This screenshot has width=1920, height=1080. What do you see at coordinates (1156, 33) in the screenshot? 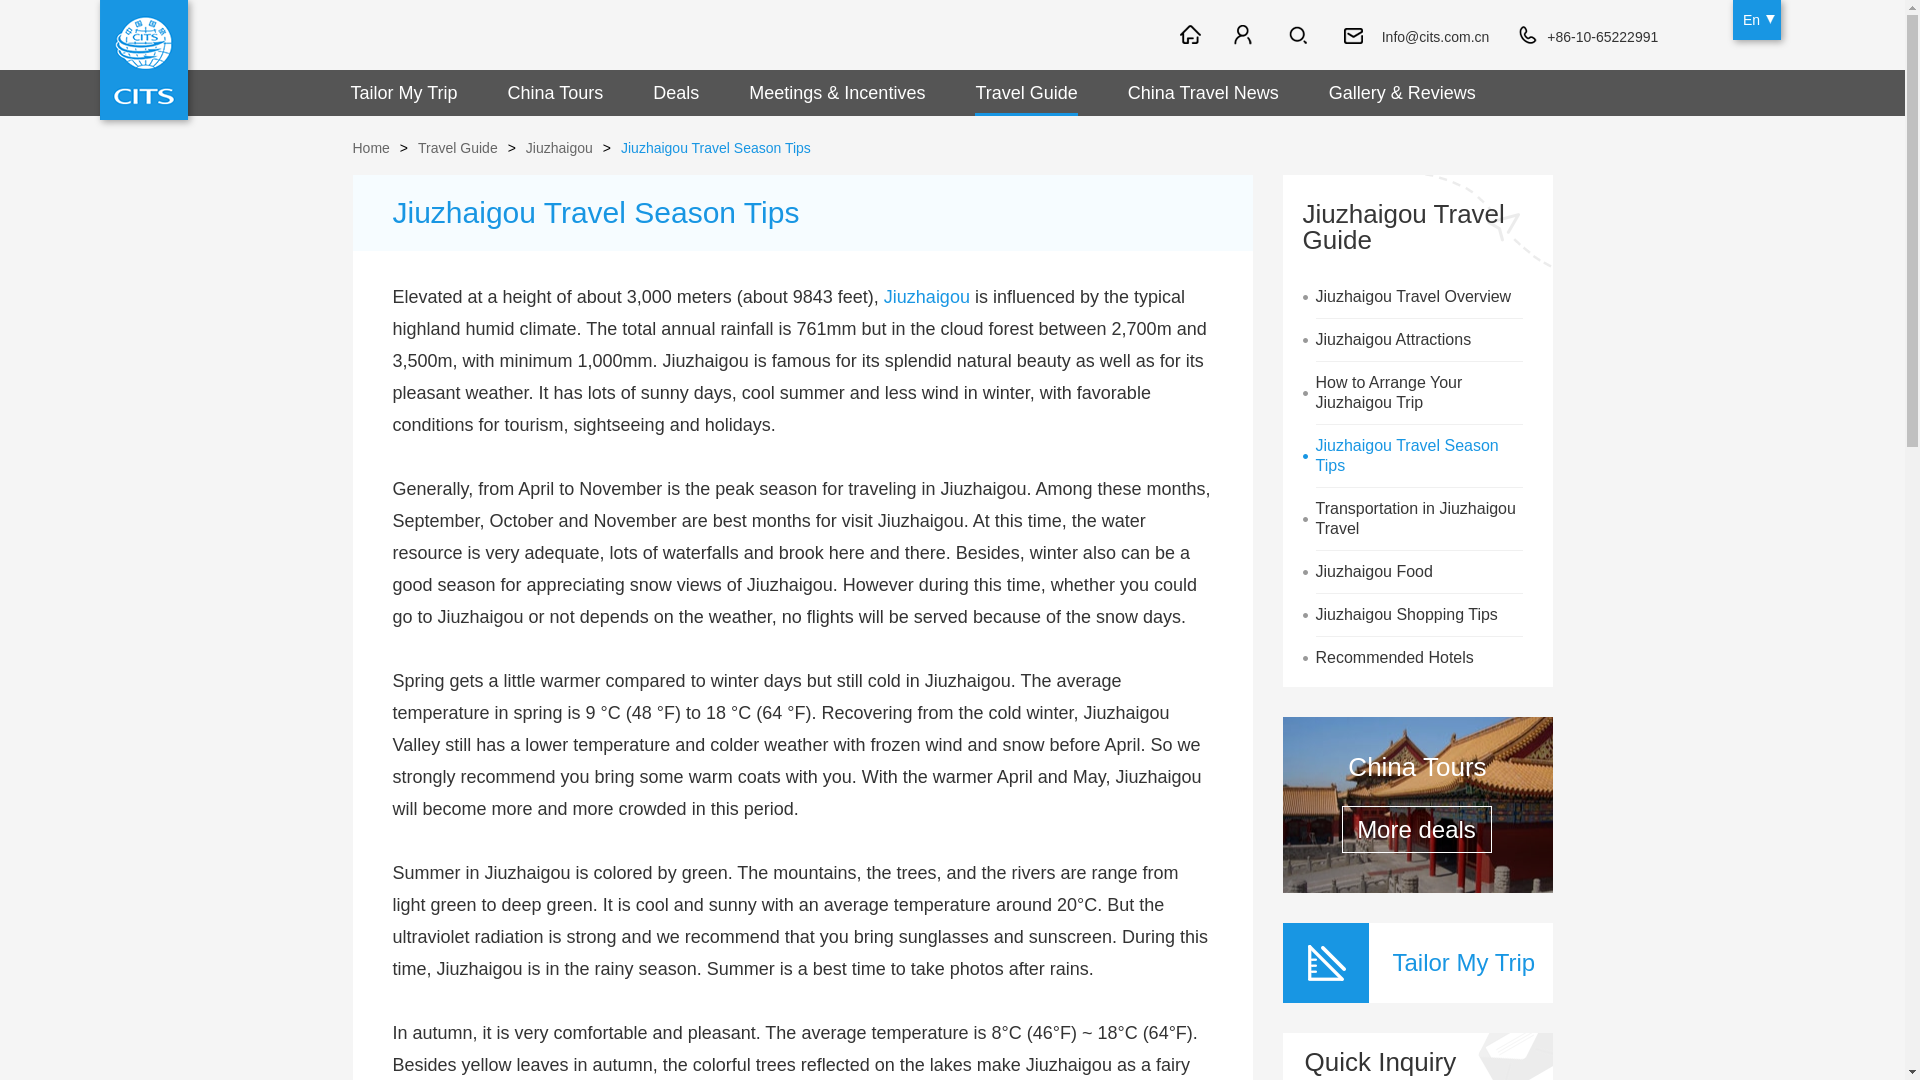
I see `Beijing Tour` at bounding box center [1156, 33].